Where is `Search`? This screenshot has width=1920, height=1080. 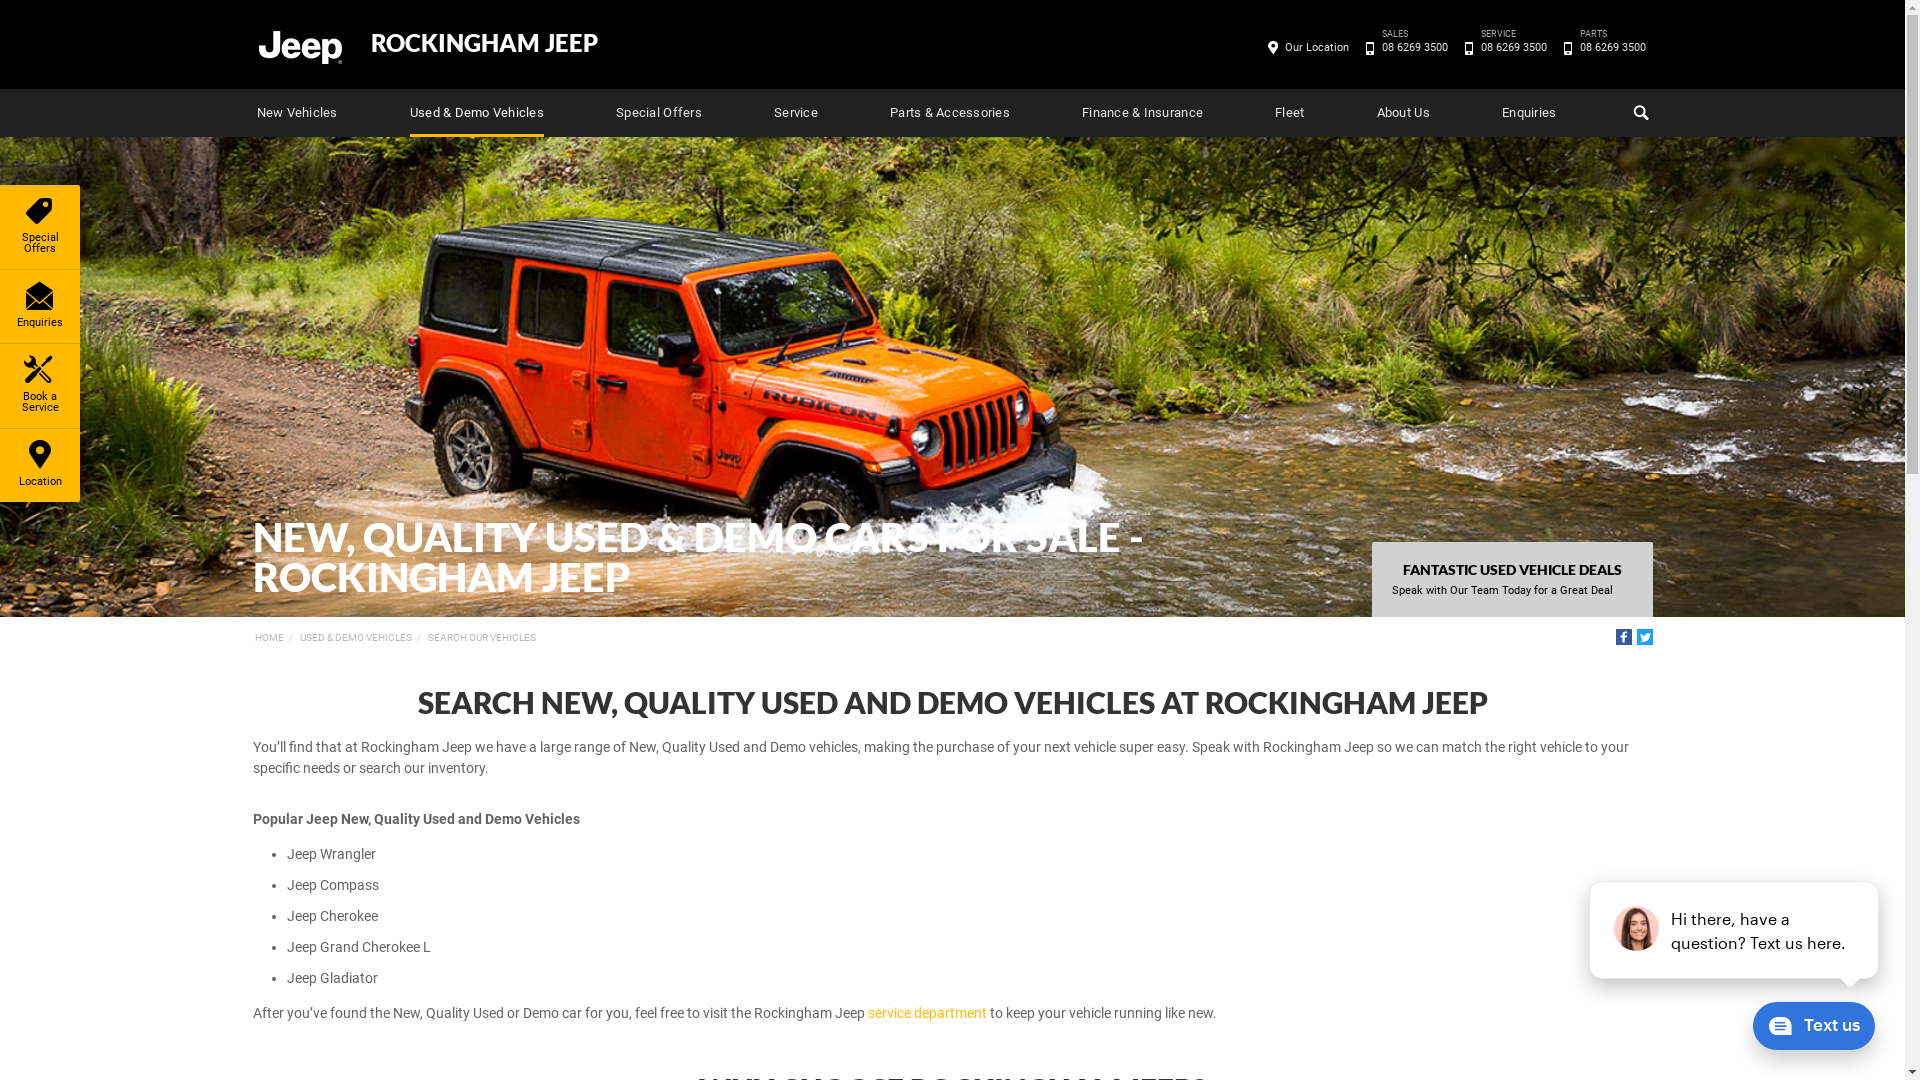 Search is located at coordinates (1638, 113).